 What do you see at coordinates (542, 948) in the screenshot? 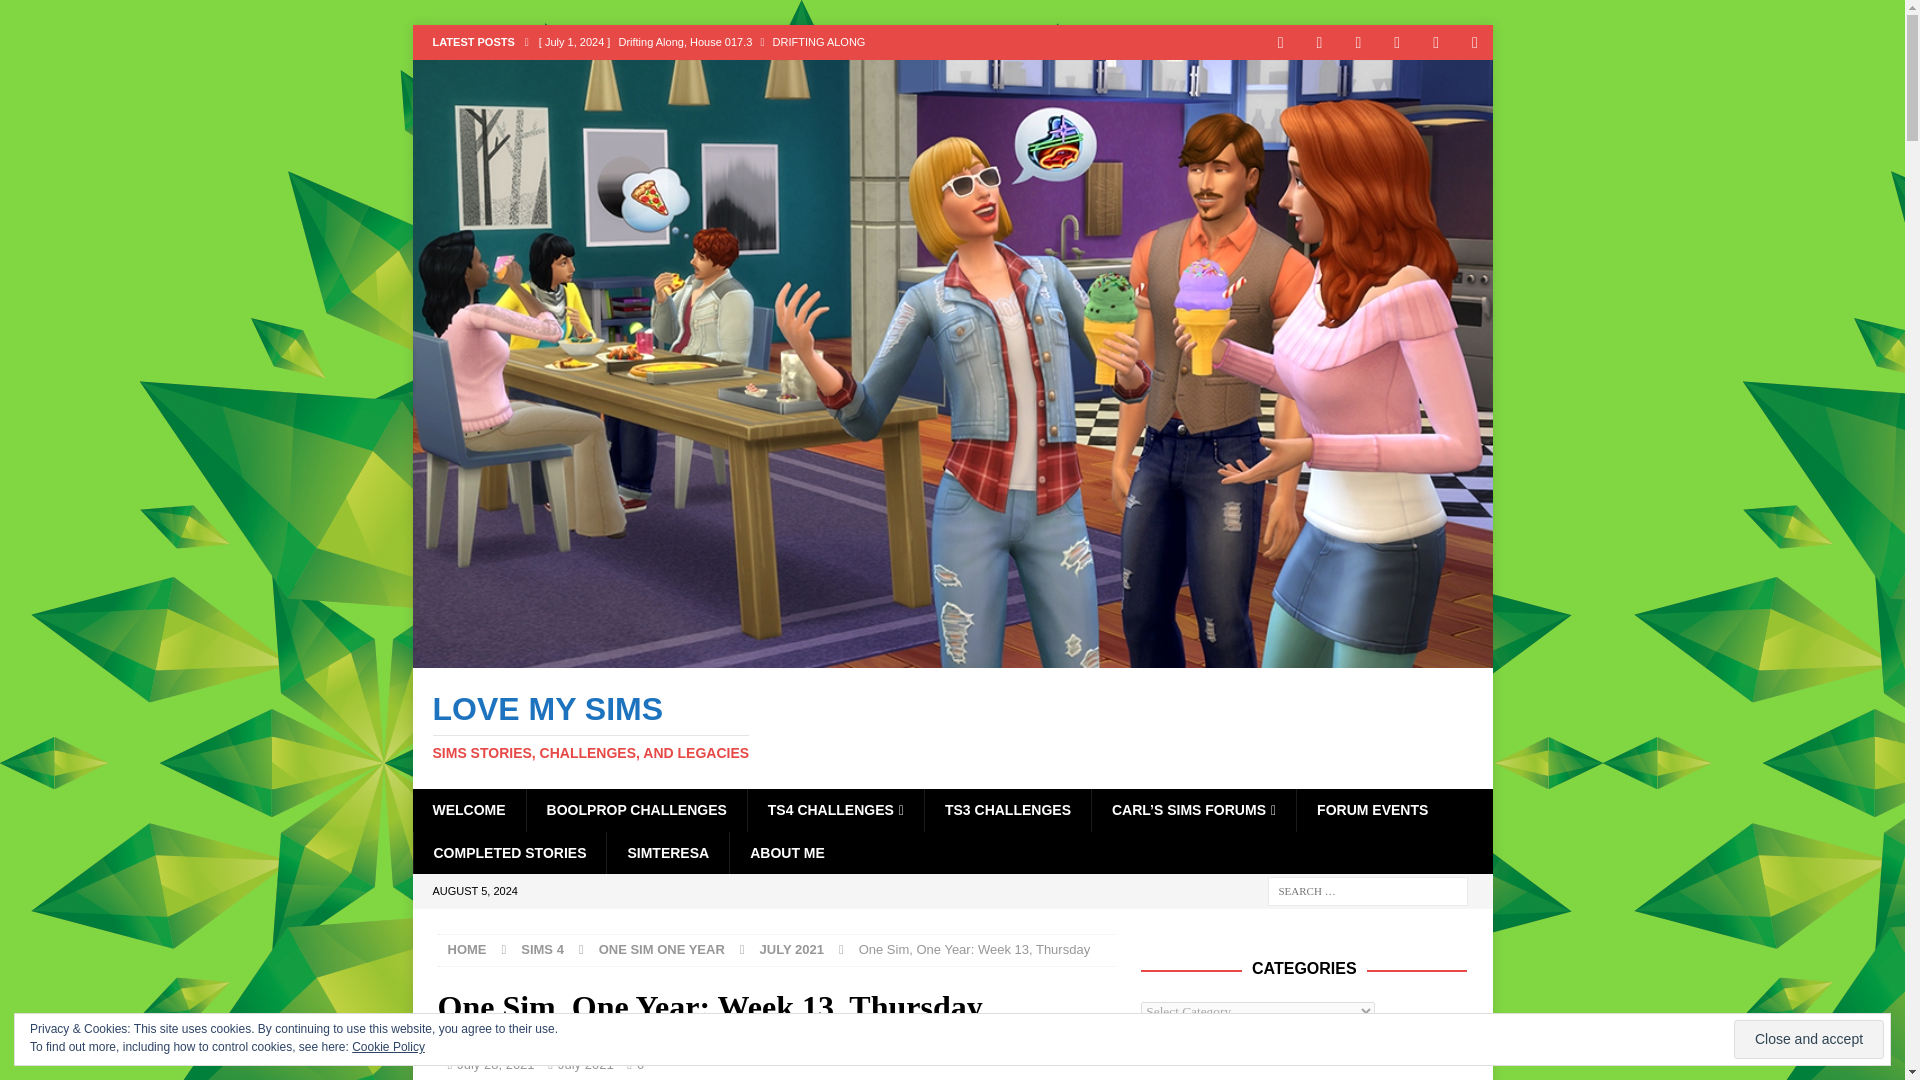
I see `SIMS 4` at bounding box center [542, 948].